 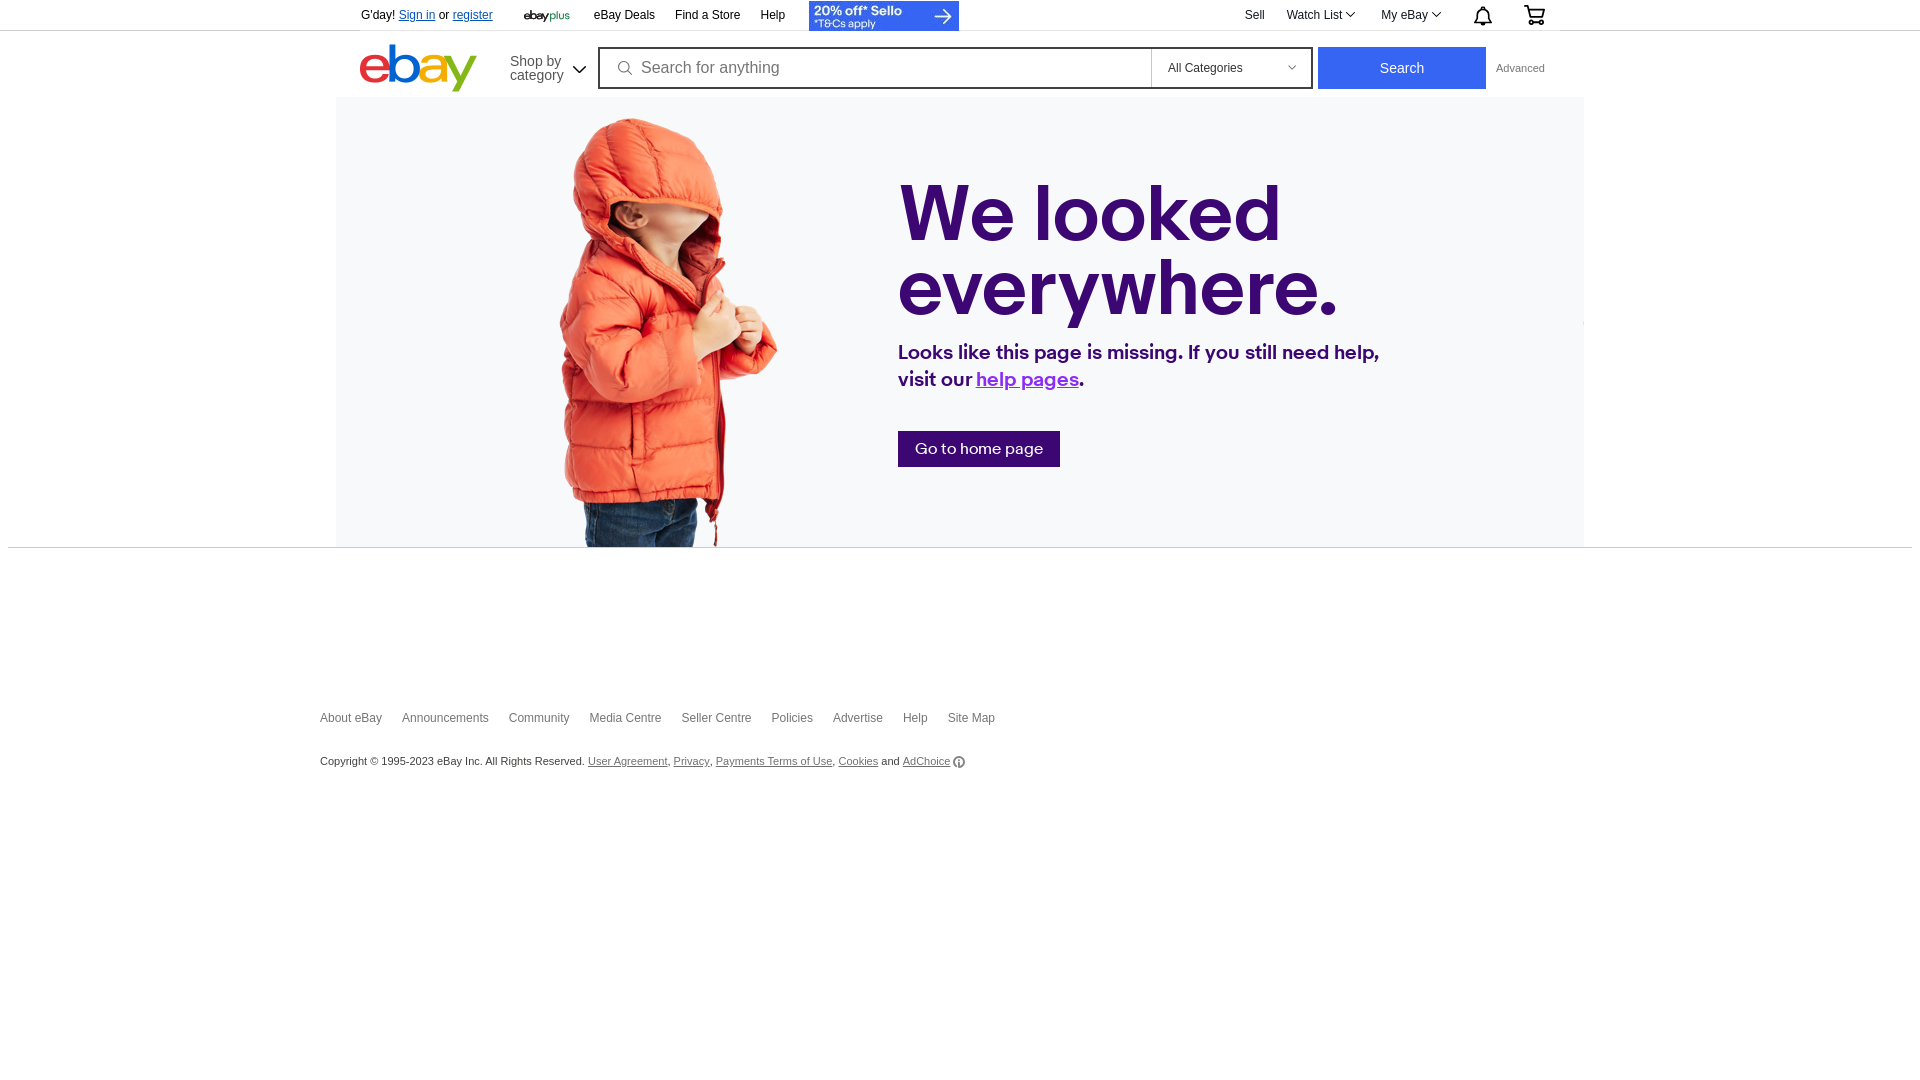 What do you see at coordinates (960, 616) in the screenshot?
I see `ADVERTISEMENT` at bounding box center [960, 616].